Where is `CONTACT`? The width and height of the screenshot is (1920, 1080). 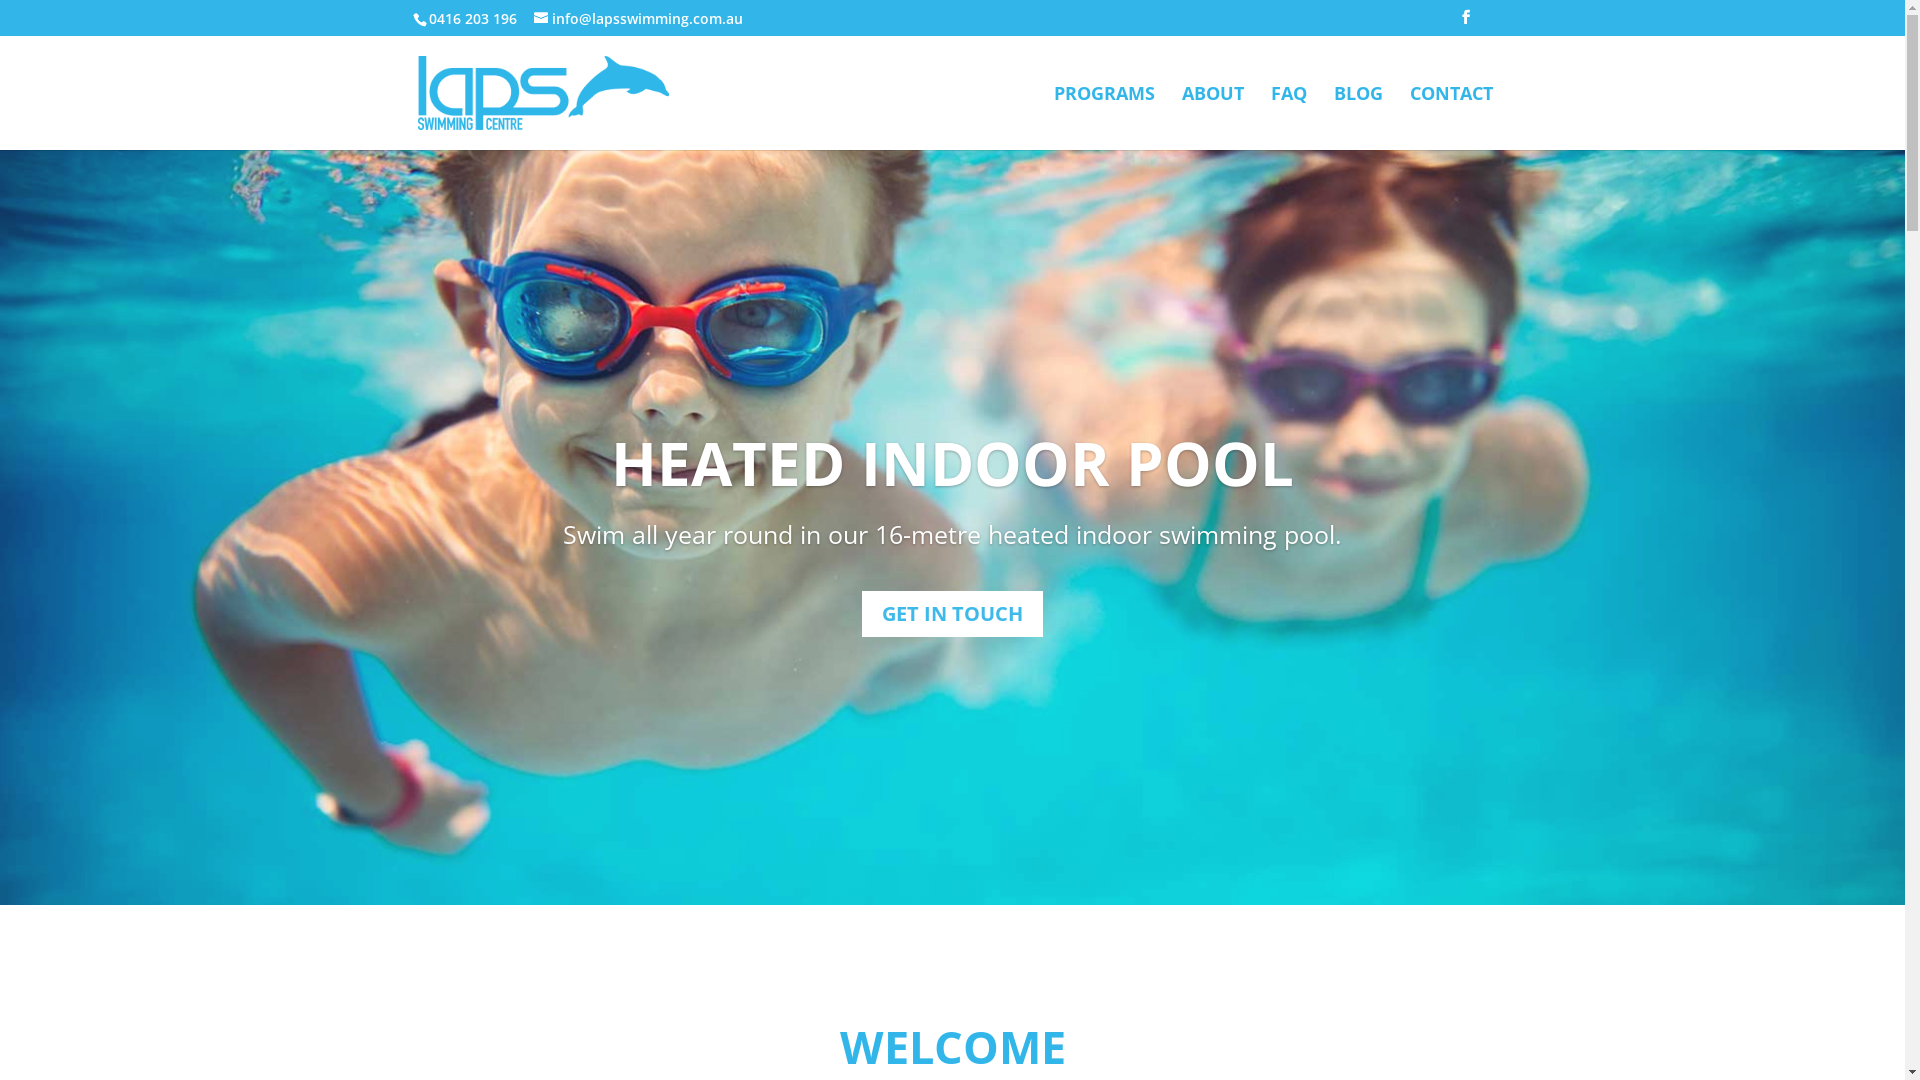
CONTACT is located at coordinates (1452, 118).